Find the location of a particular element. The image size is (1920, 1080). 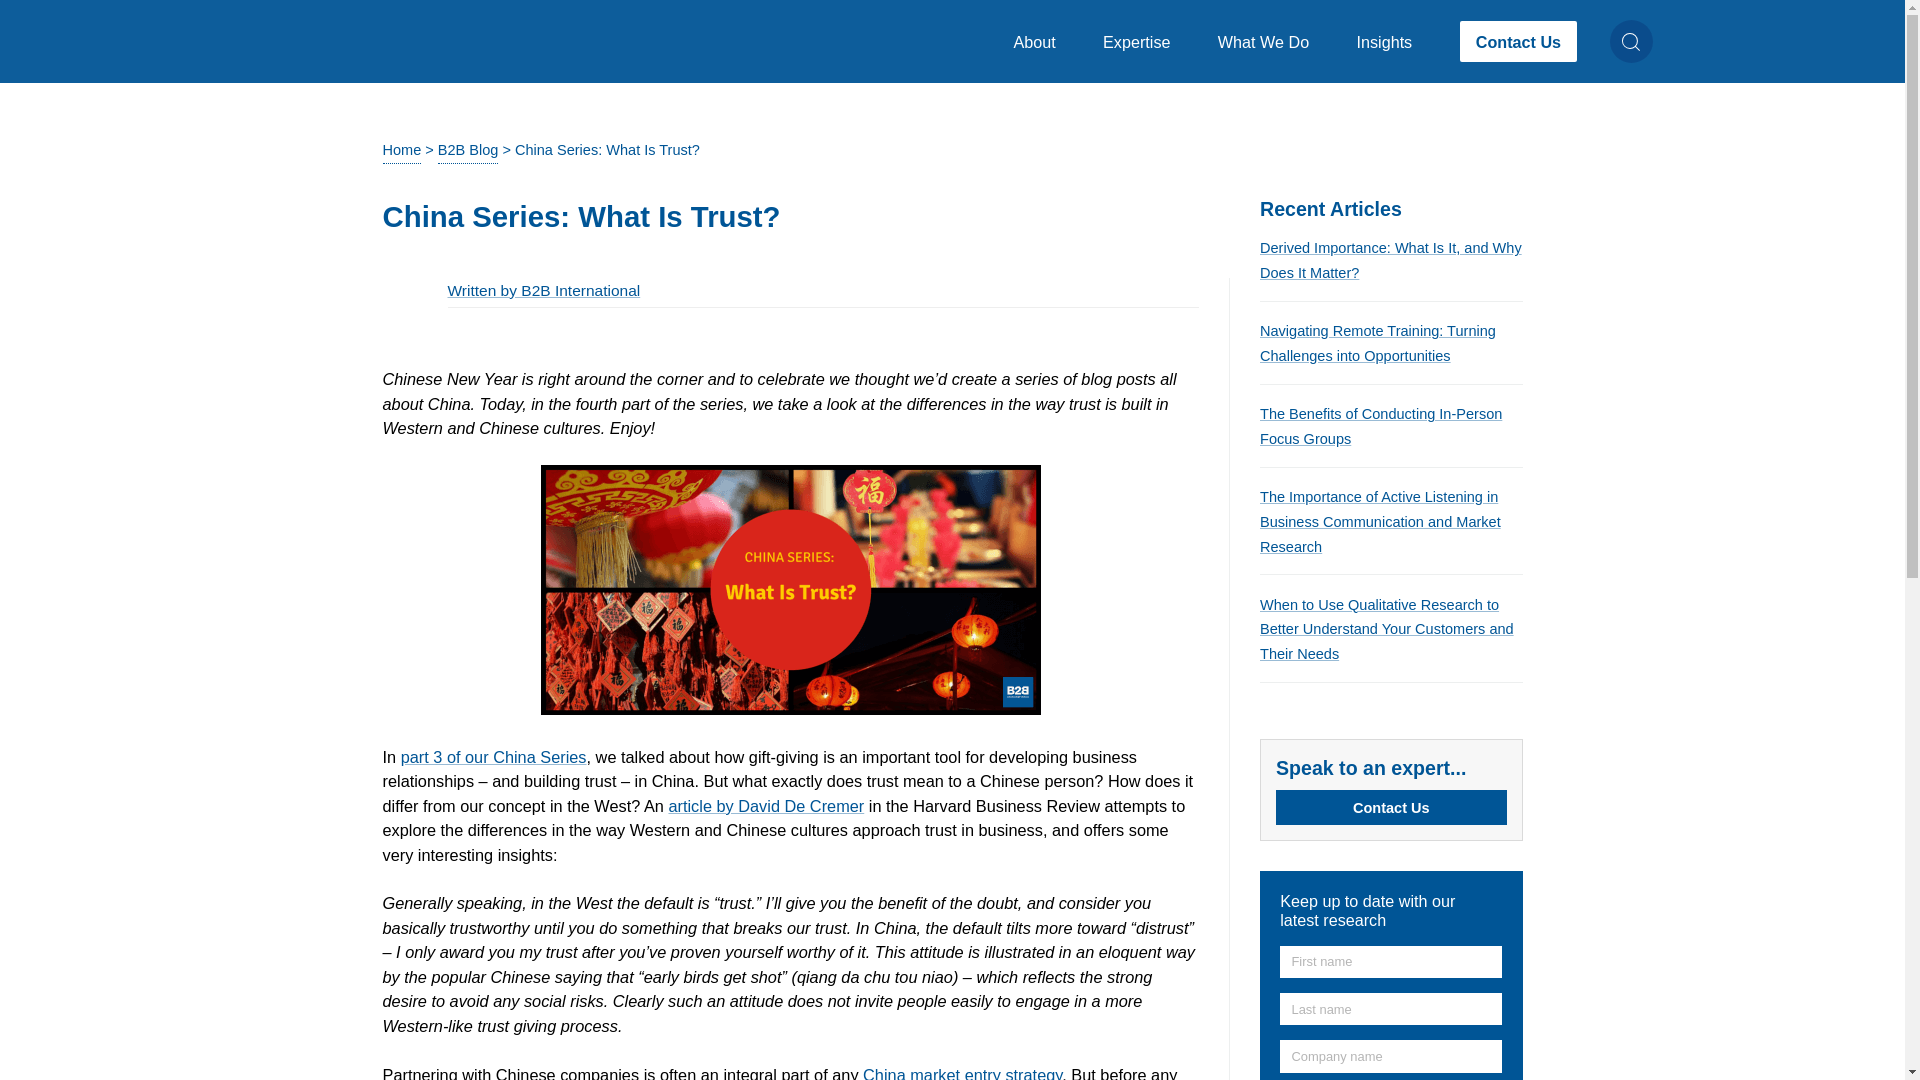

What We Do is located at coordinates (1390, 790).